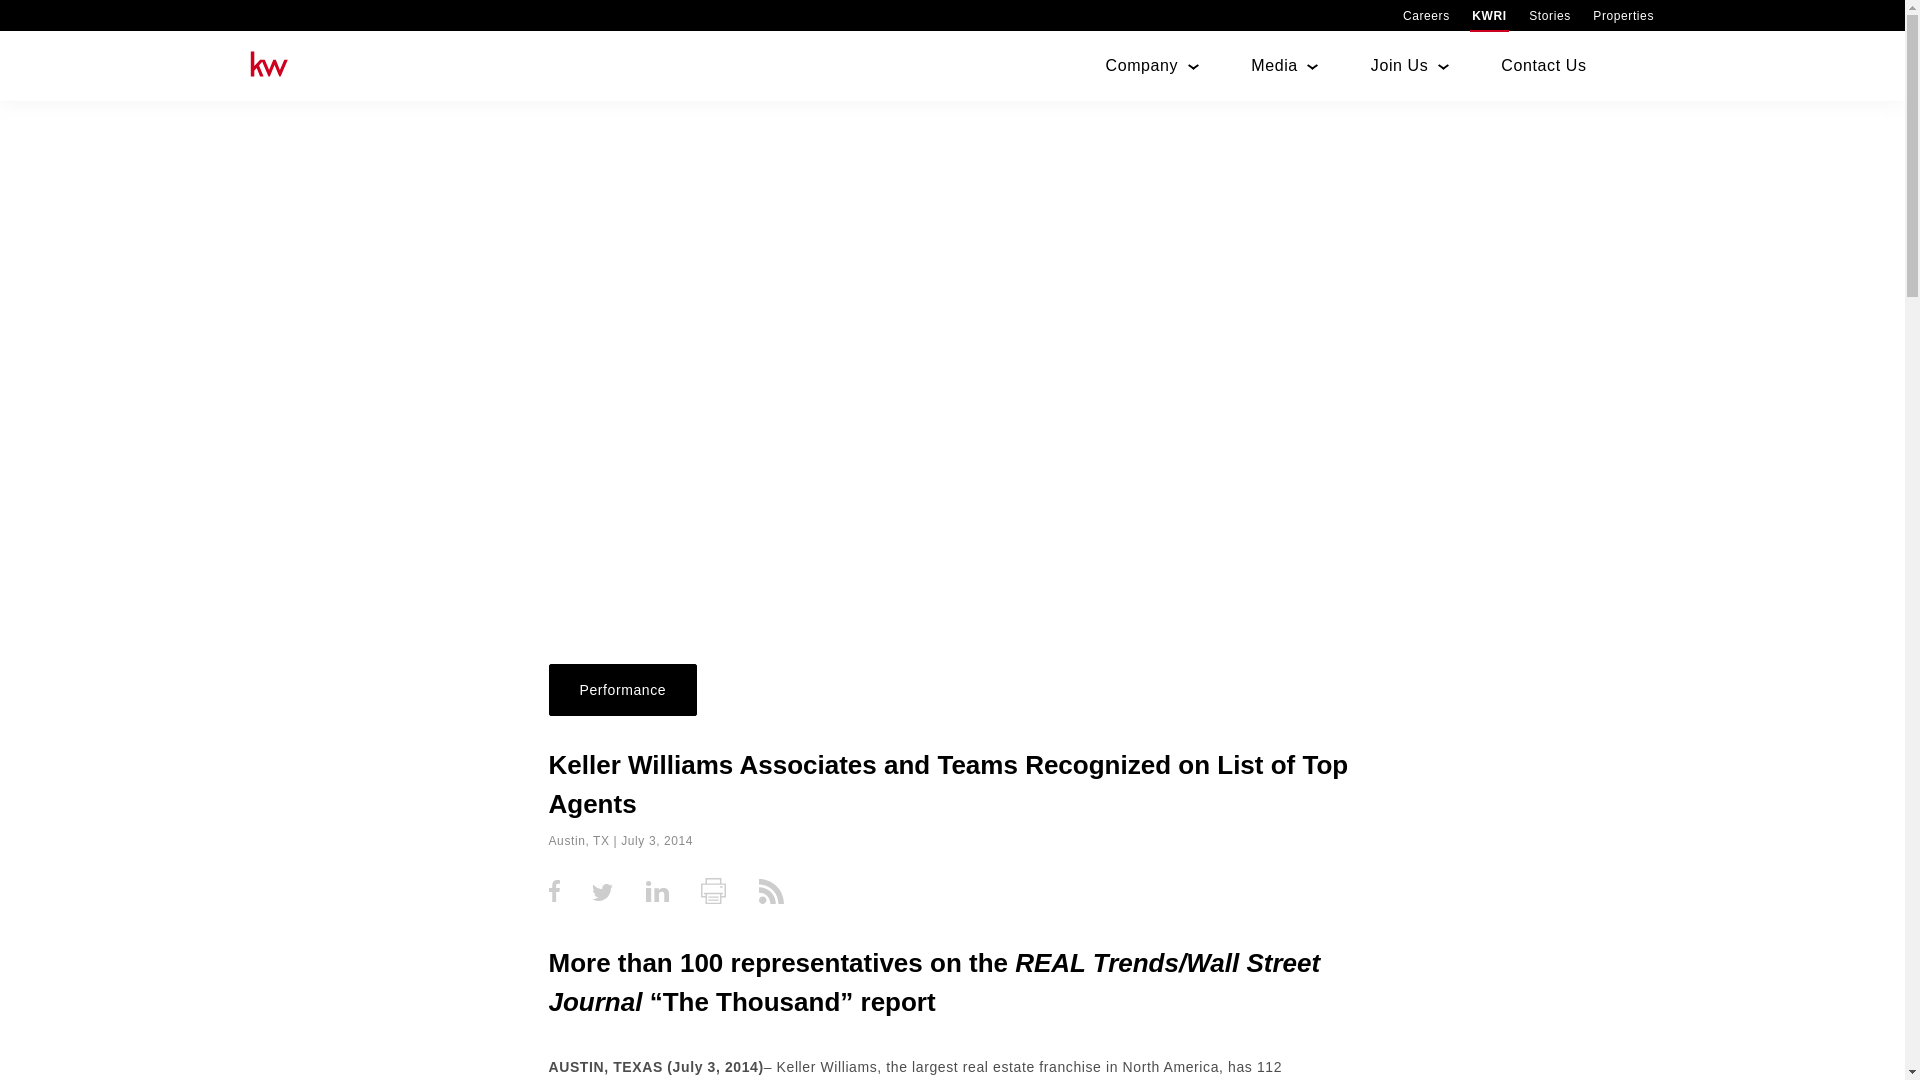 The width and height of the screenshot is (1920, 1080). I want to click on KWRI, so click(1488, 14).